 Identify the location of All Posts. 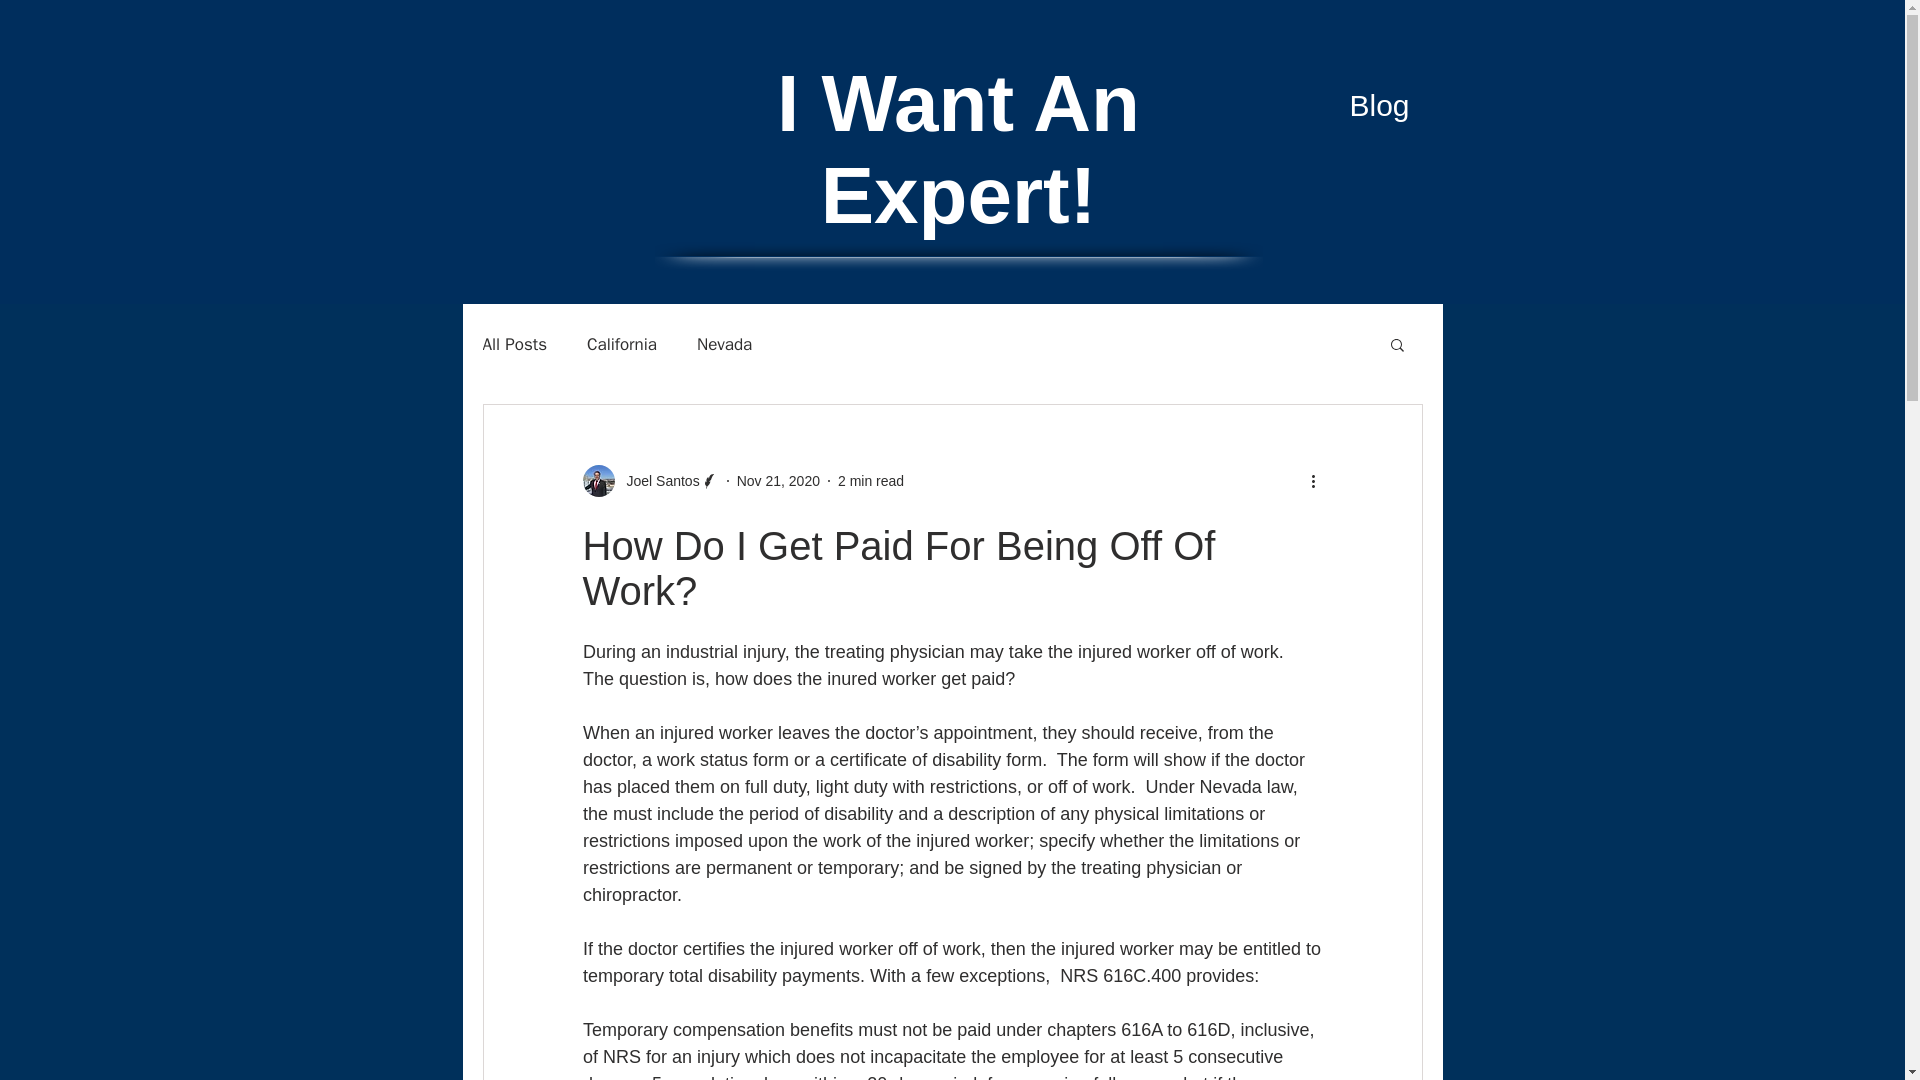
(514, 343).